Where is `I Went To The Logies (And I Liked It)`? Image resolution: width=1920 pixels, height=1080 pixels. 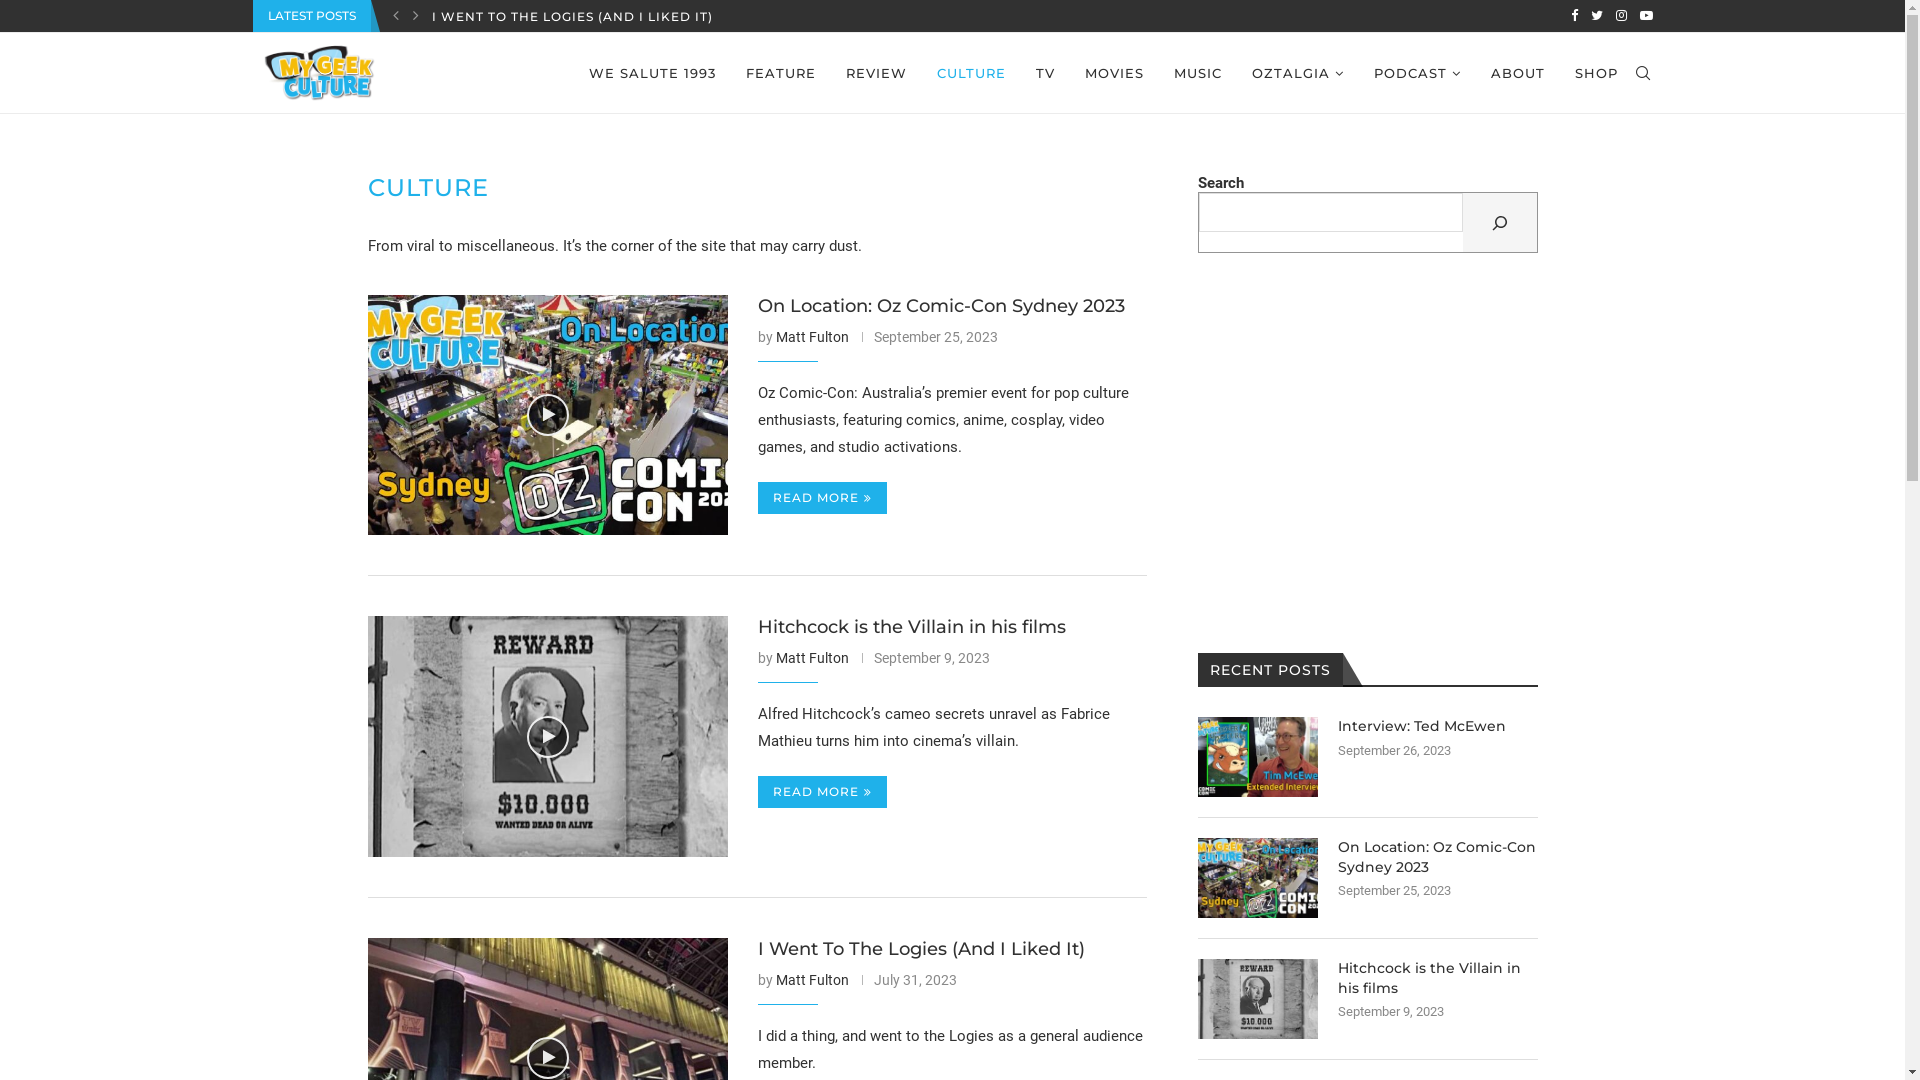 I Went To The Logies (And I Liked It) is located at coordinates (922, 949).